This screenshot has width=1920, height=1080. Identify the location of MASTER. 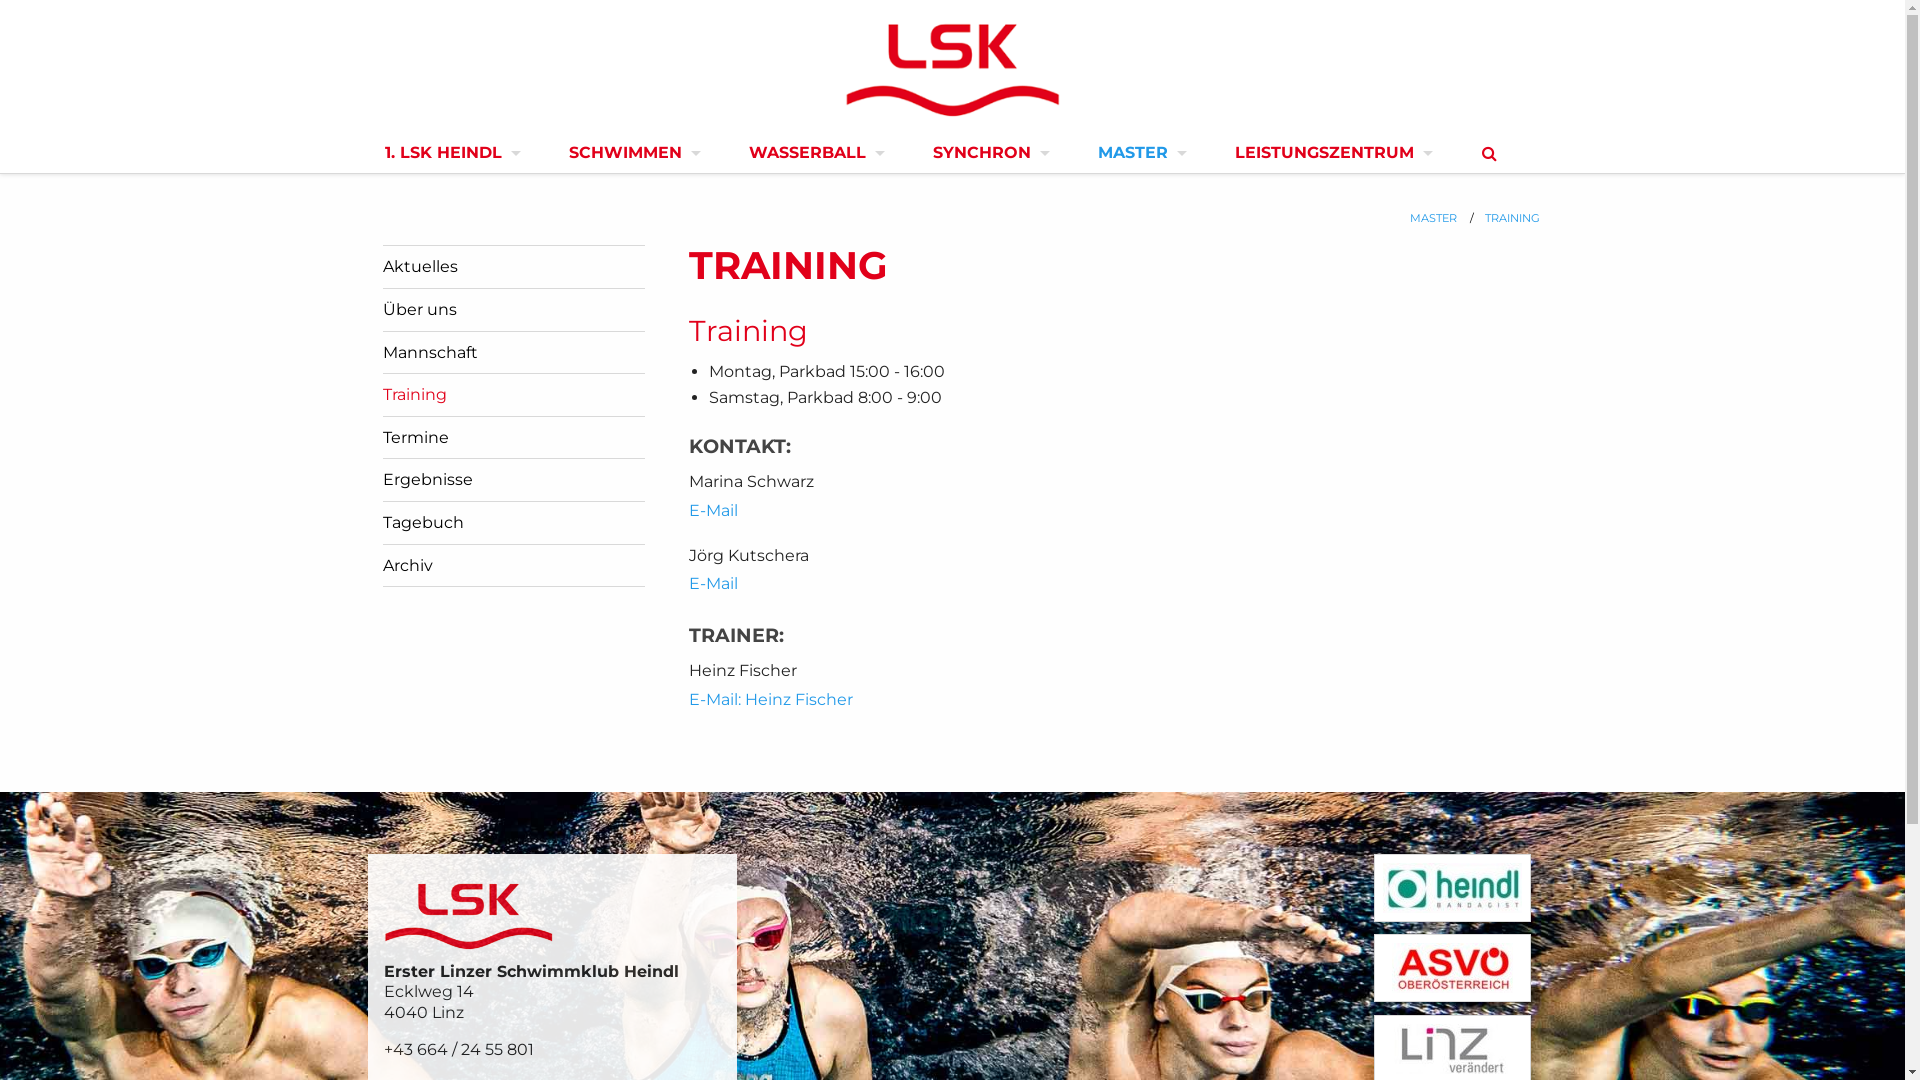
(1137, 153).